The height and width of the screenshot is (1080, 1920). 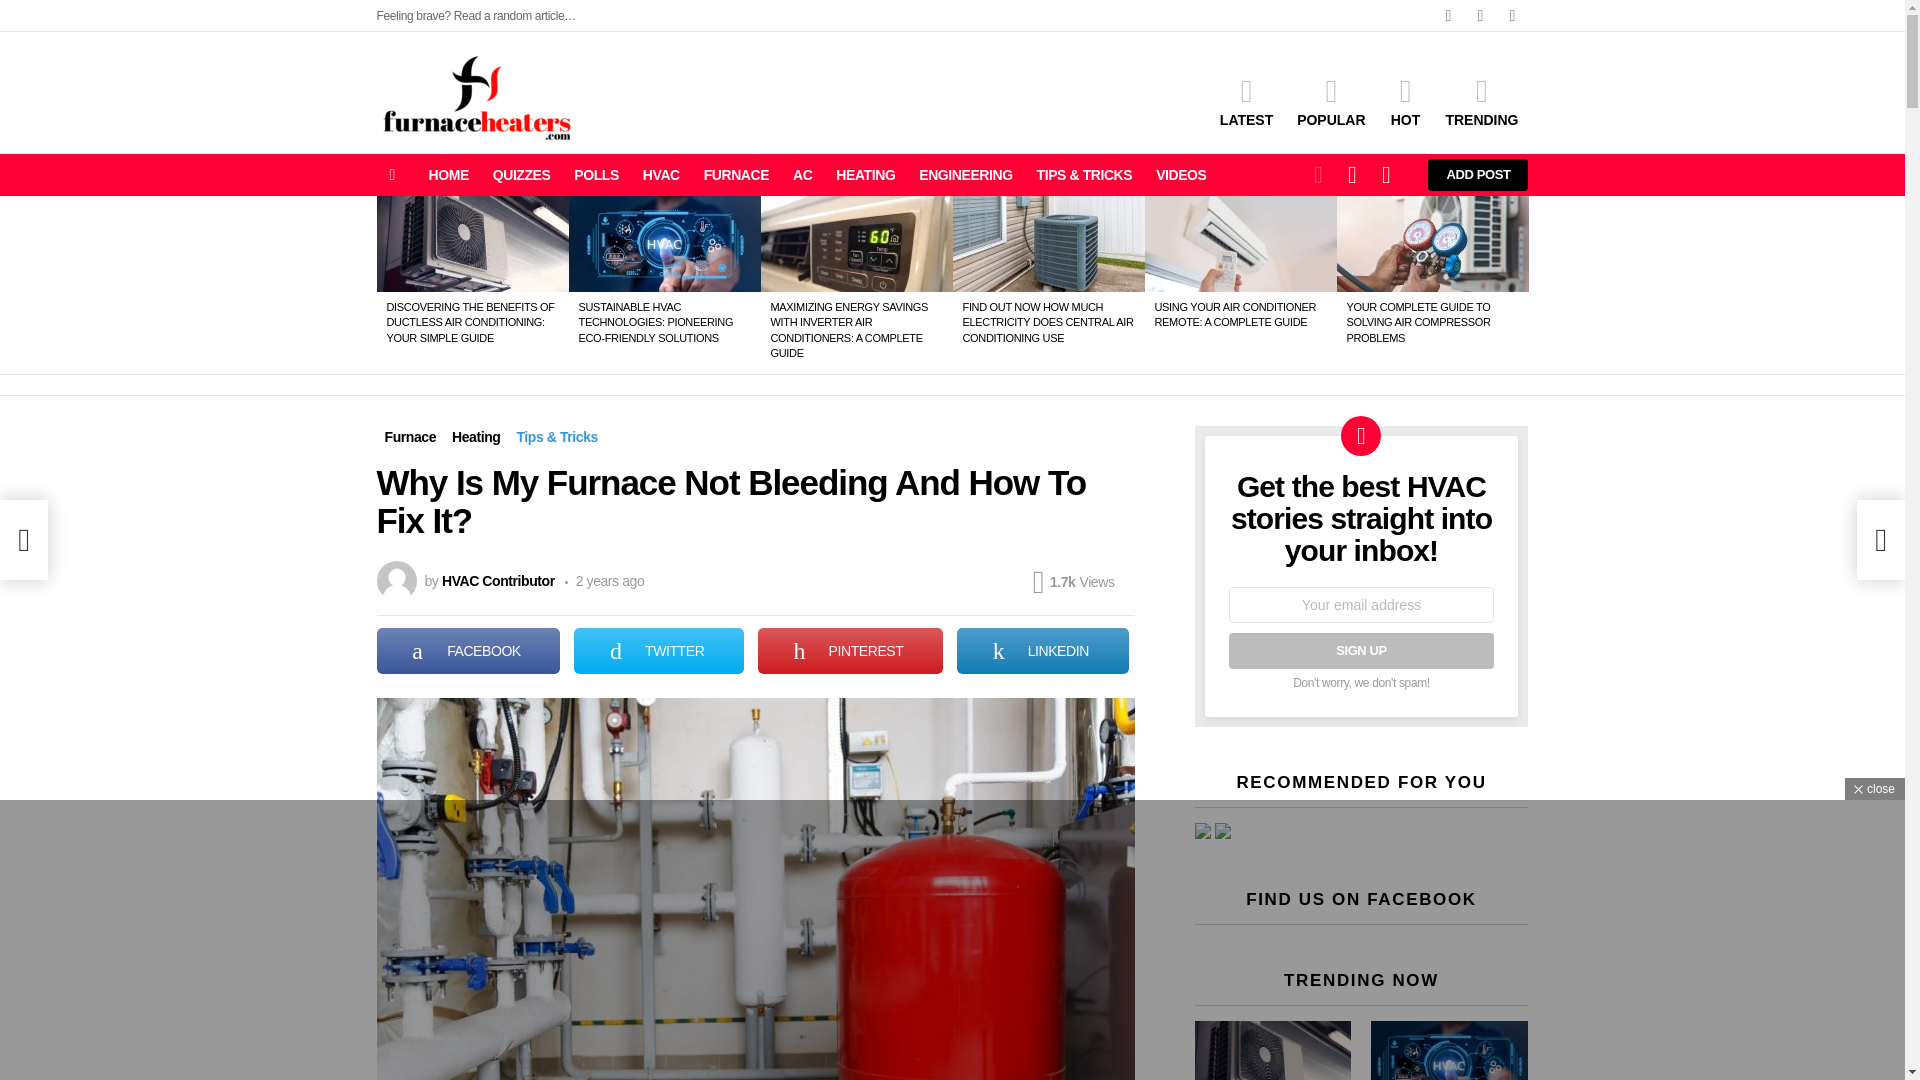 What do you see at coordinates (661, 174) in the screenshot?
I see `HVAC` at bounding box center [661, 174].